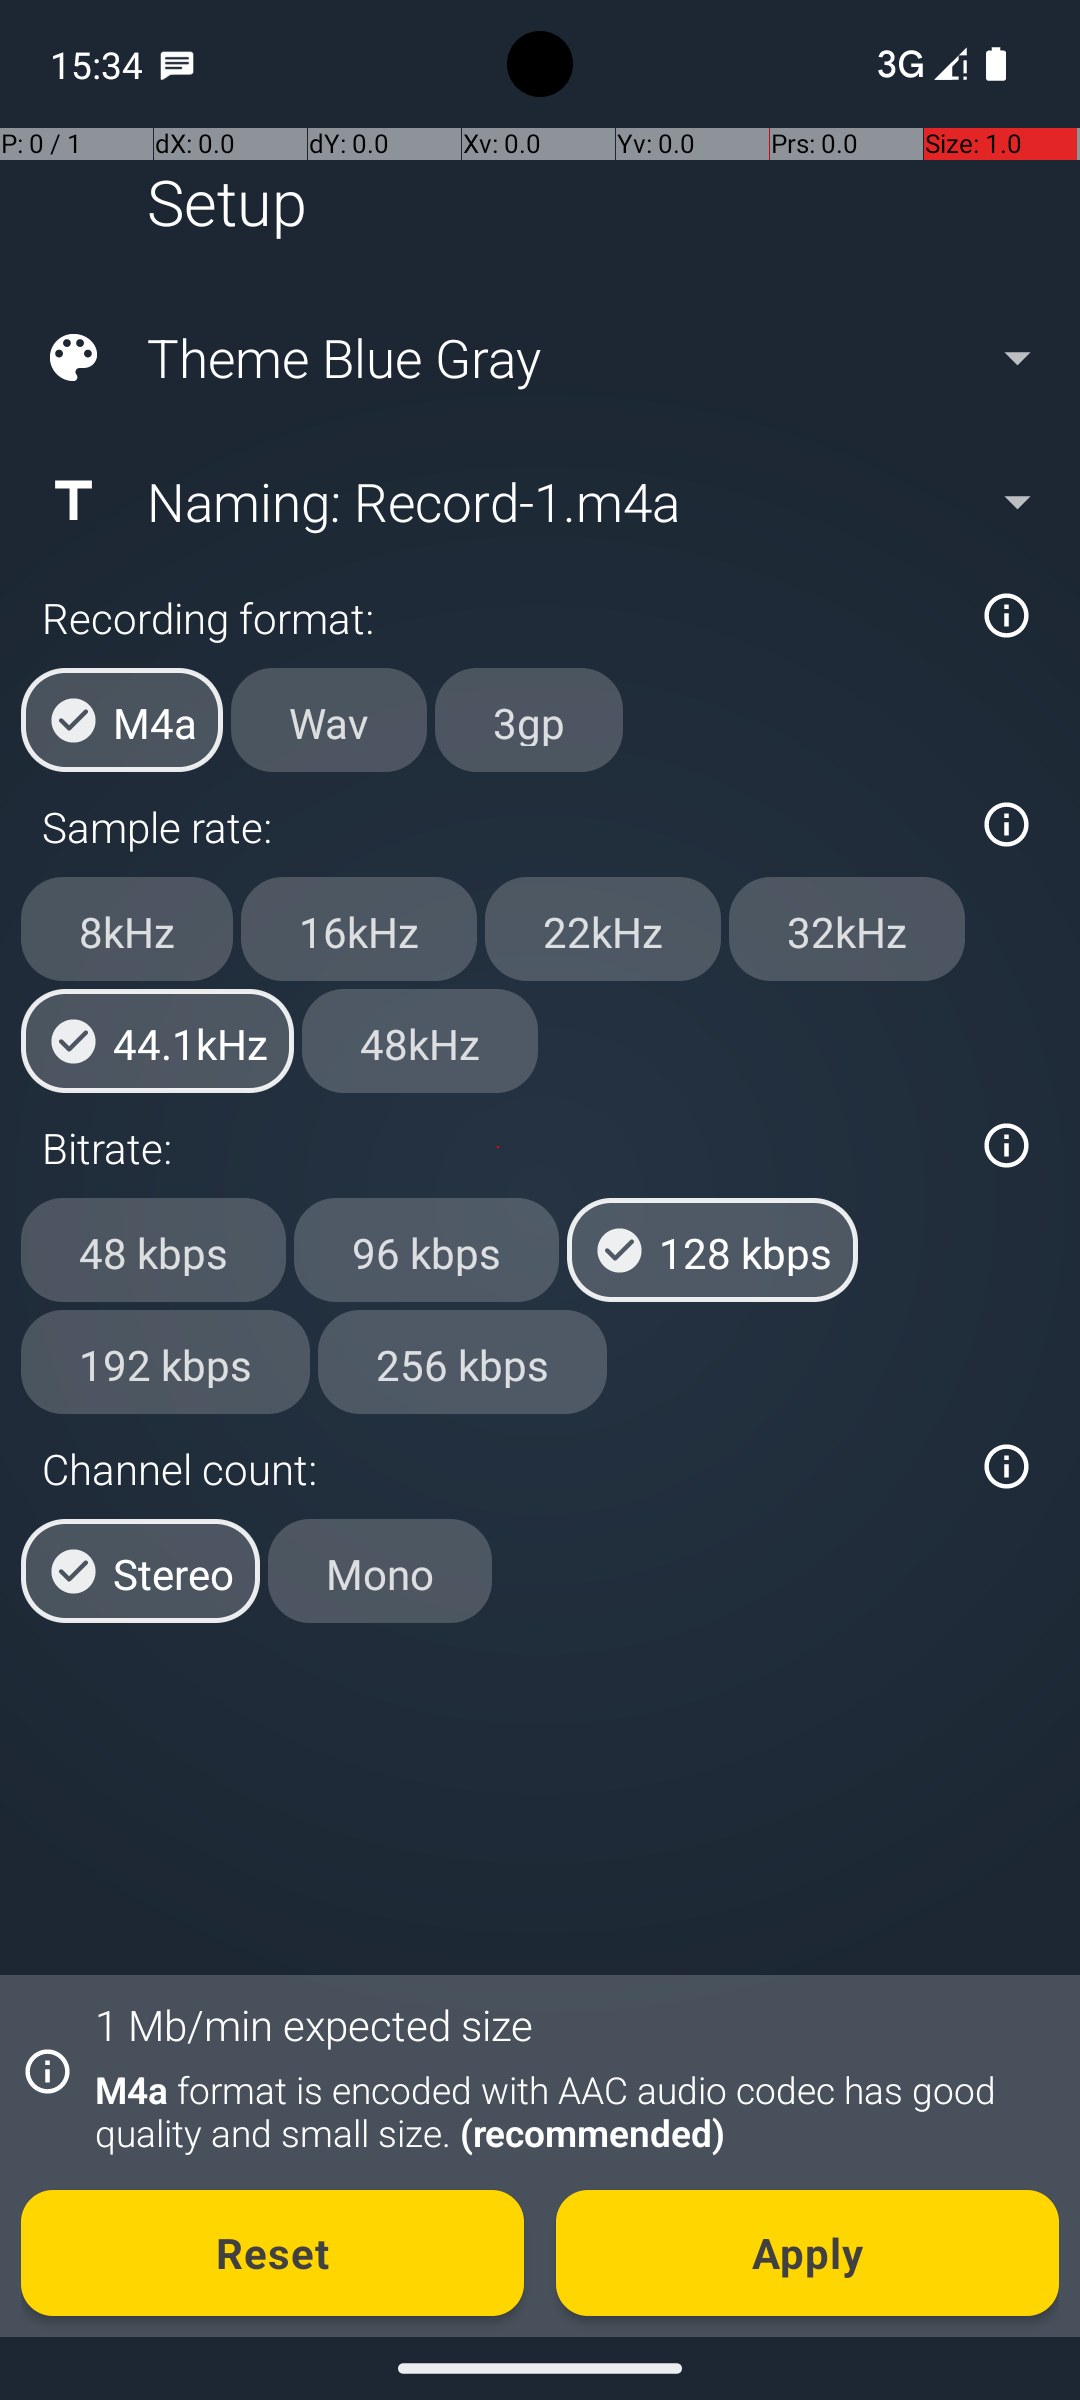  What do you see at coordinates (177, 64) in the screenshot?
I see `SMS Messenger notification: Petar Gonzalez` at bounding box center [177, 64].